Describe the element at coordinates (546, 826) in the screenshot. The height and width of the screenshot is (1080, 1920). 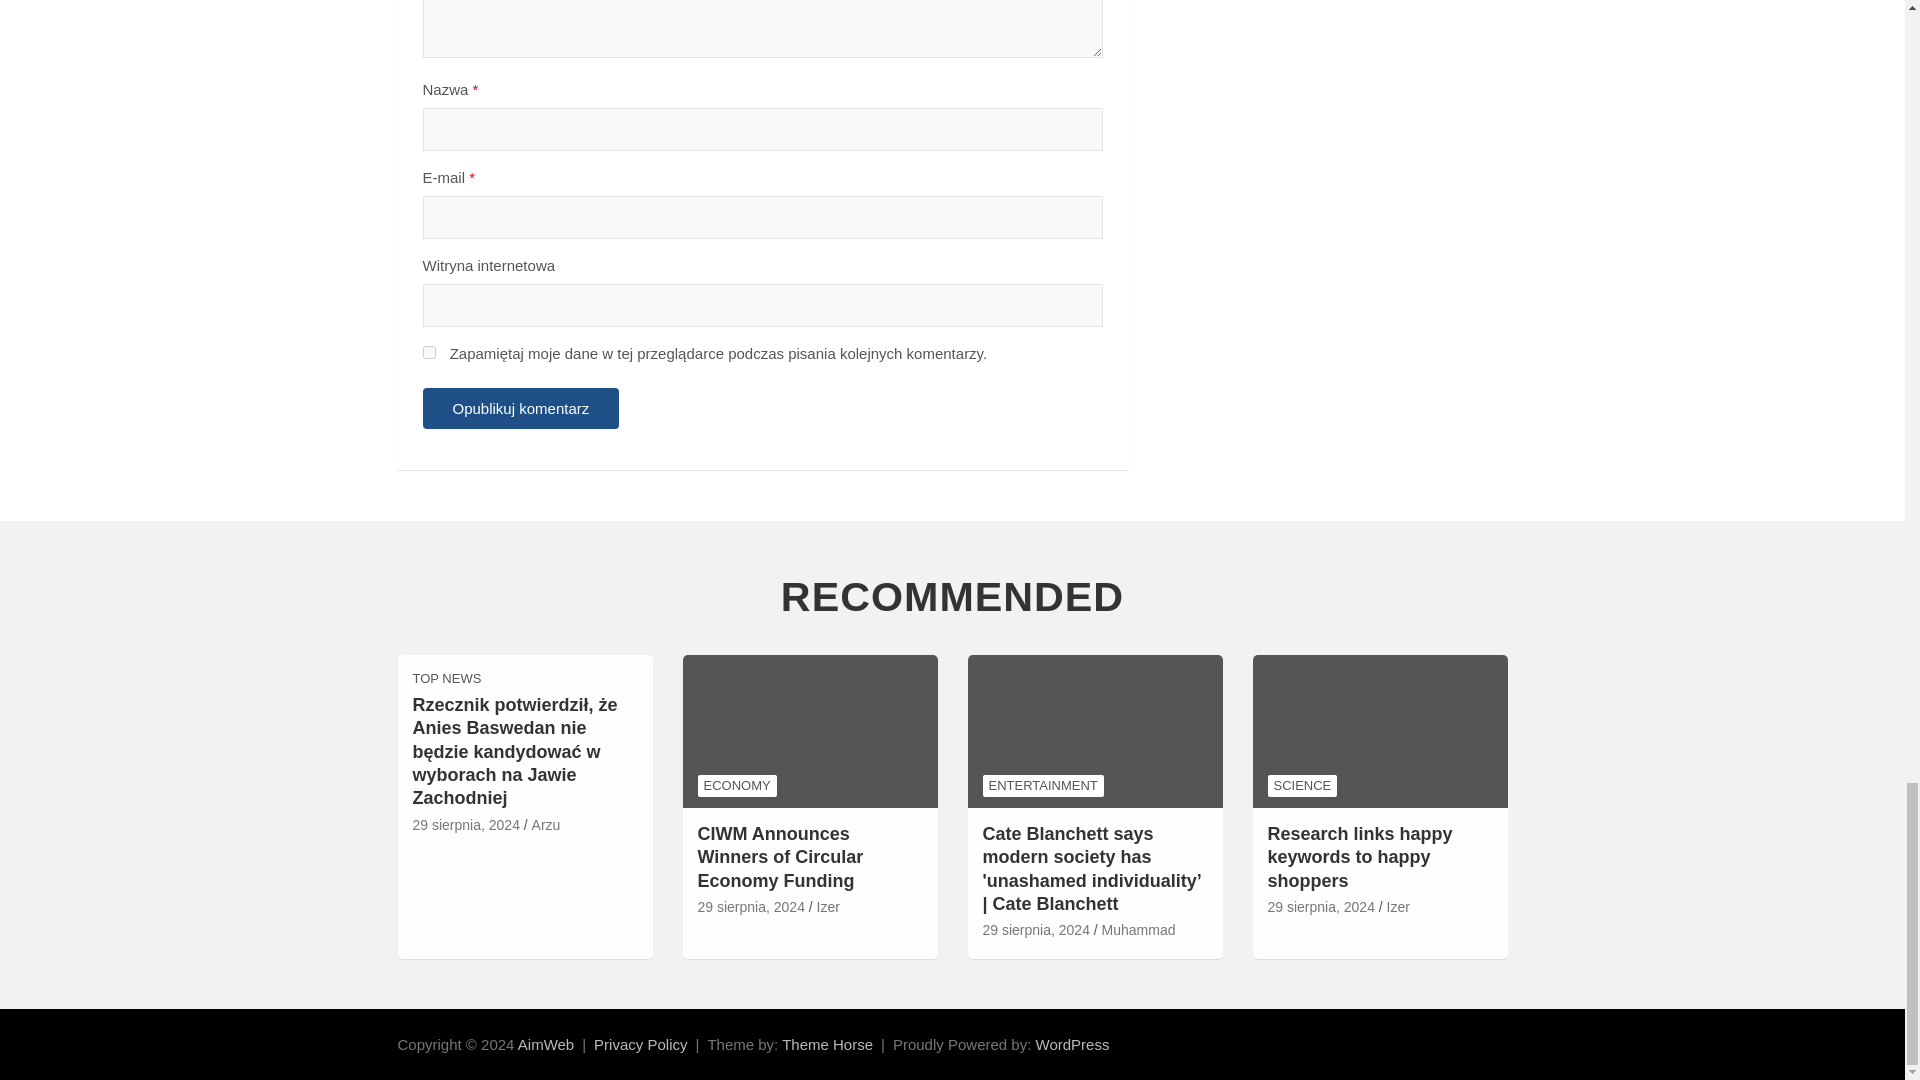
I see `Arzu` at that location.